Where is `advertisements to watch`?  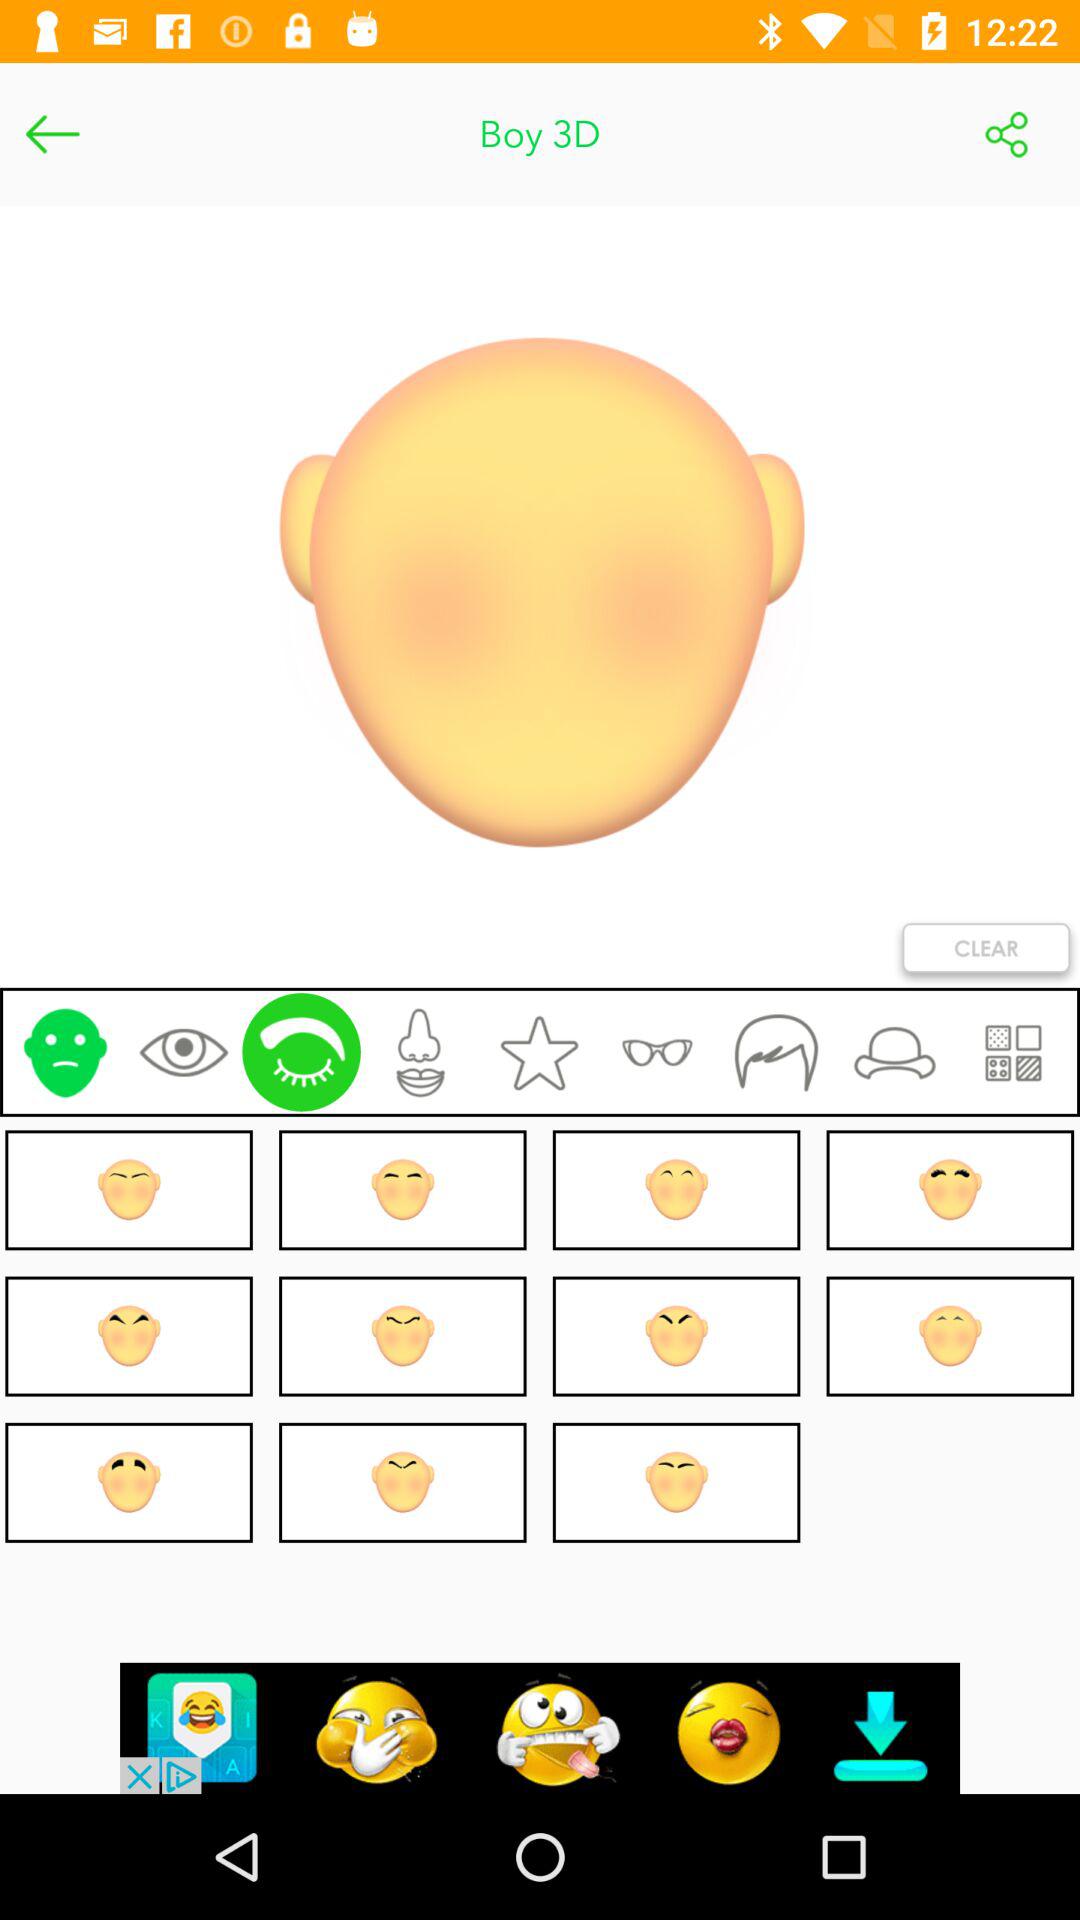 advertisements to watch is located at coordinates (540, 1728).